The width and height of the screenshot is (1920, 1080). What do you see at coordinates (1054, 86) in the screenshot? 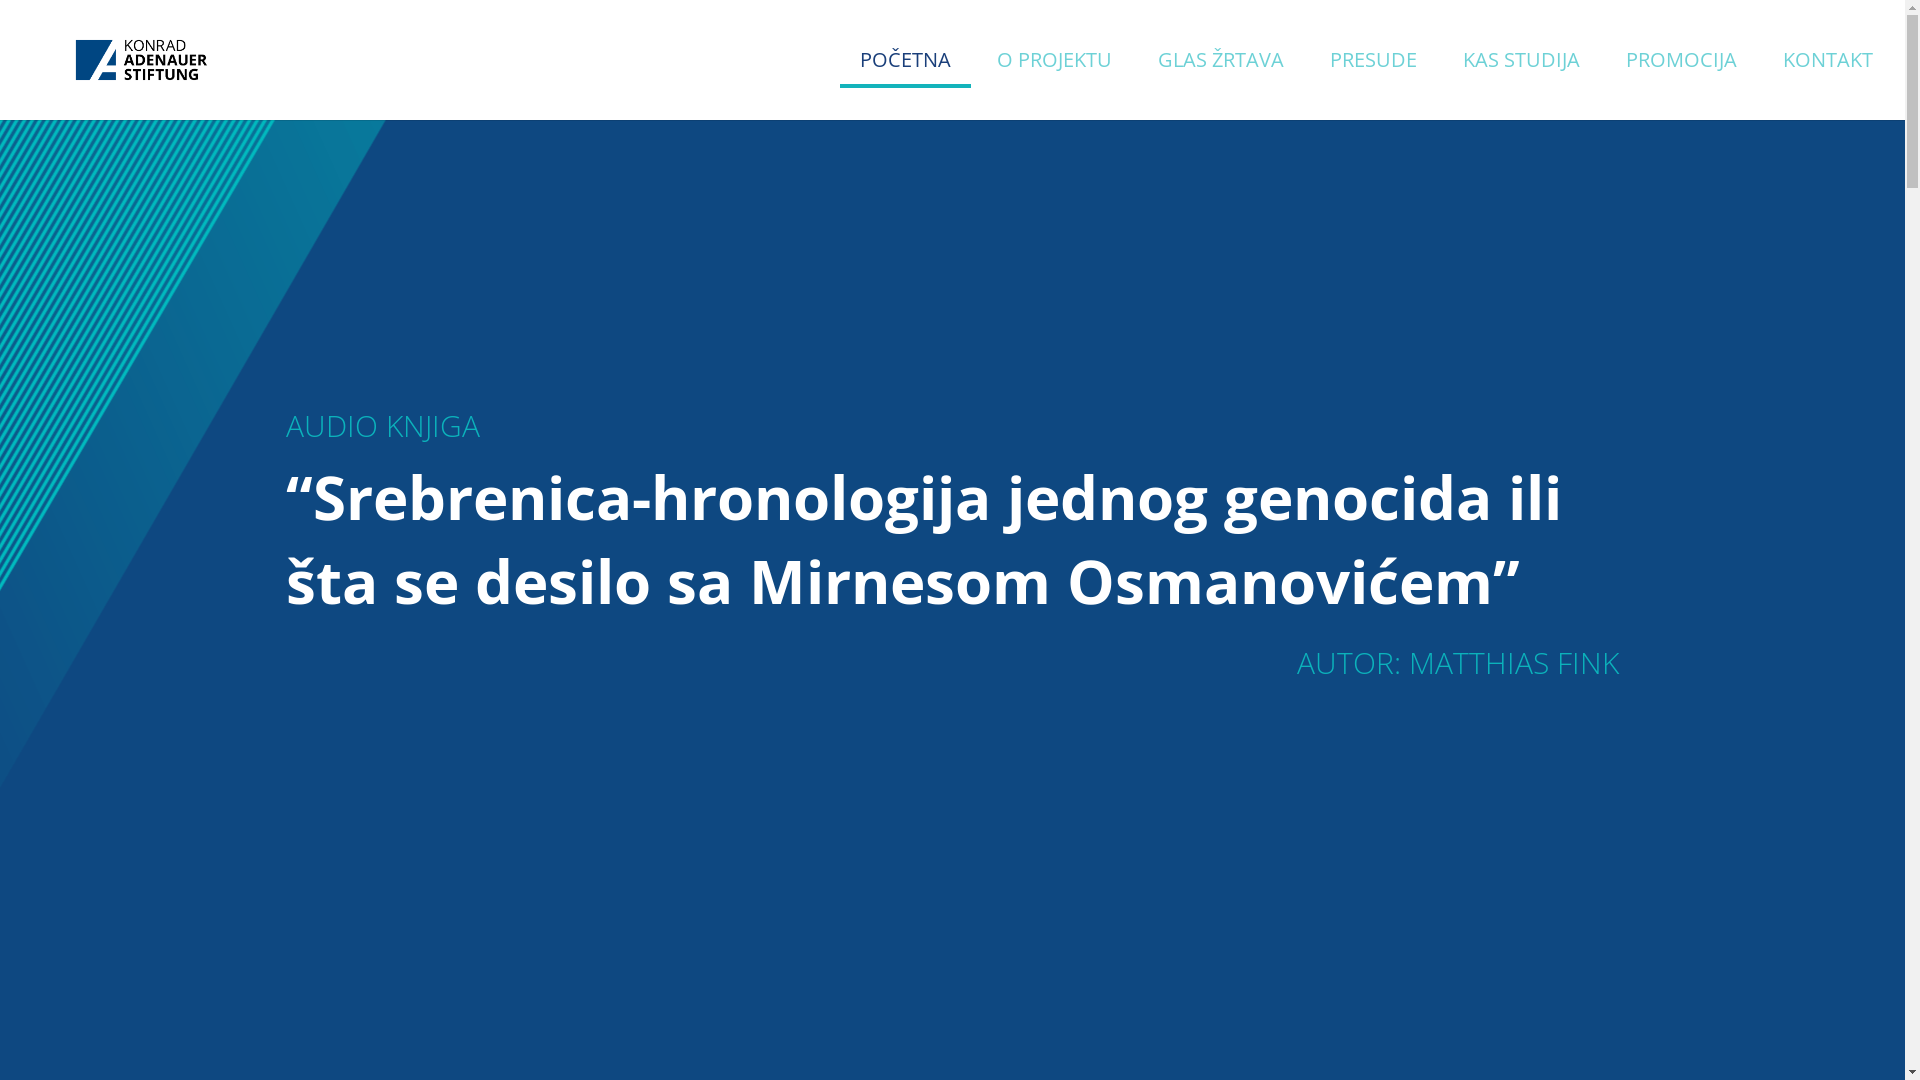
I see `O PROJEKTU` at bounding box center [1054, 86].